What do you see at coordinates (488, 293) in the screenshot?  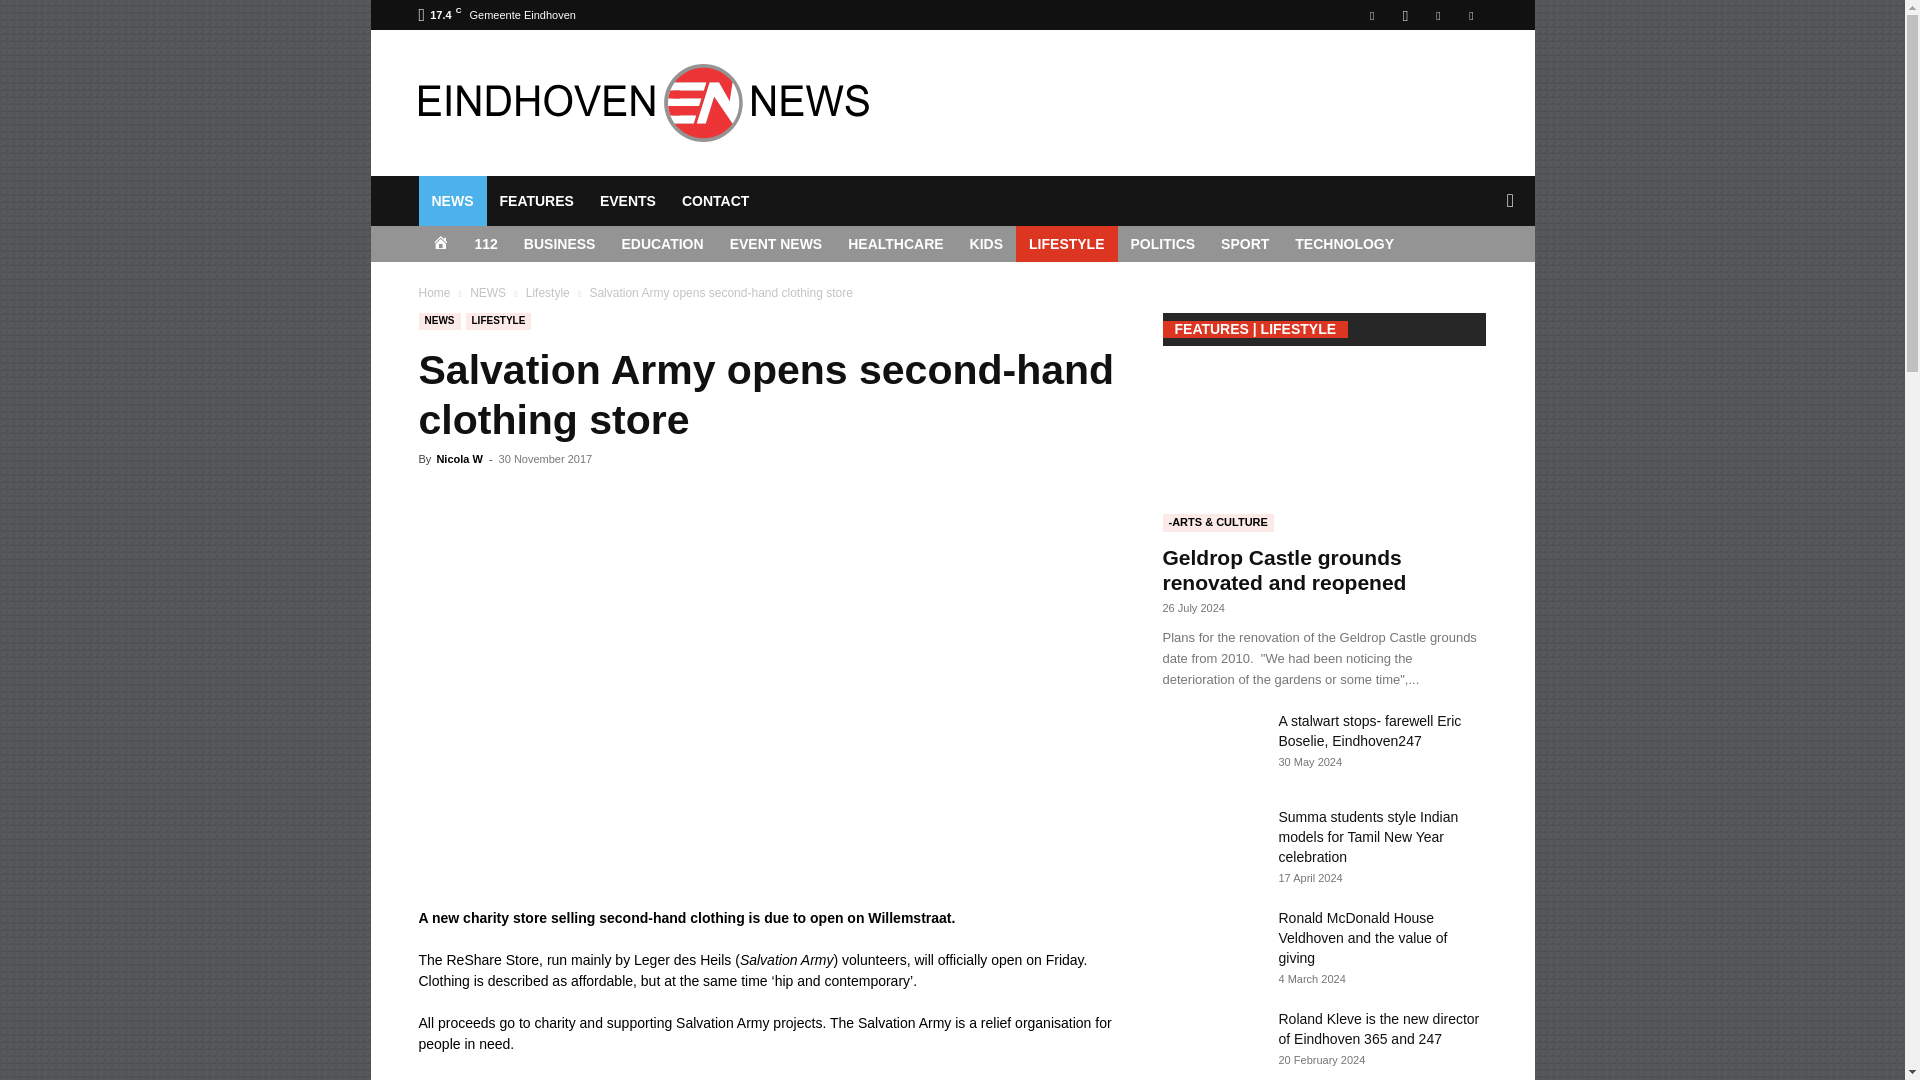 I see `View all posts in NEWS` at bounding box center [488, 293].